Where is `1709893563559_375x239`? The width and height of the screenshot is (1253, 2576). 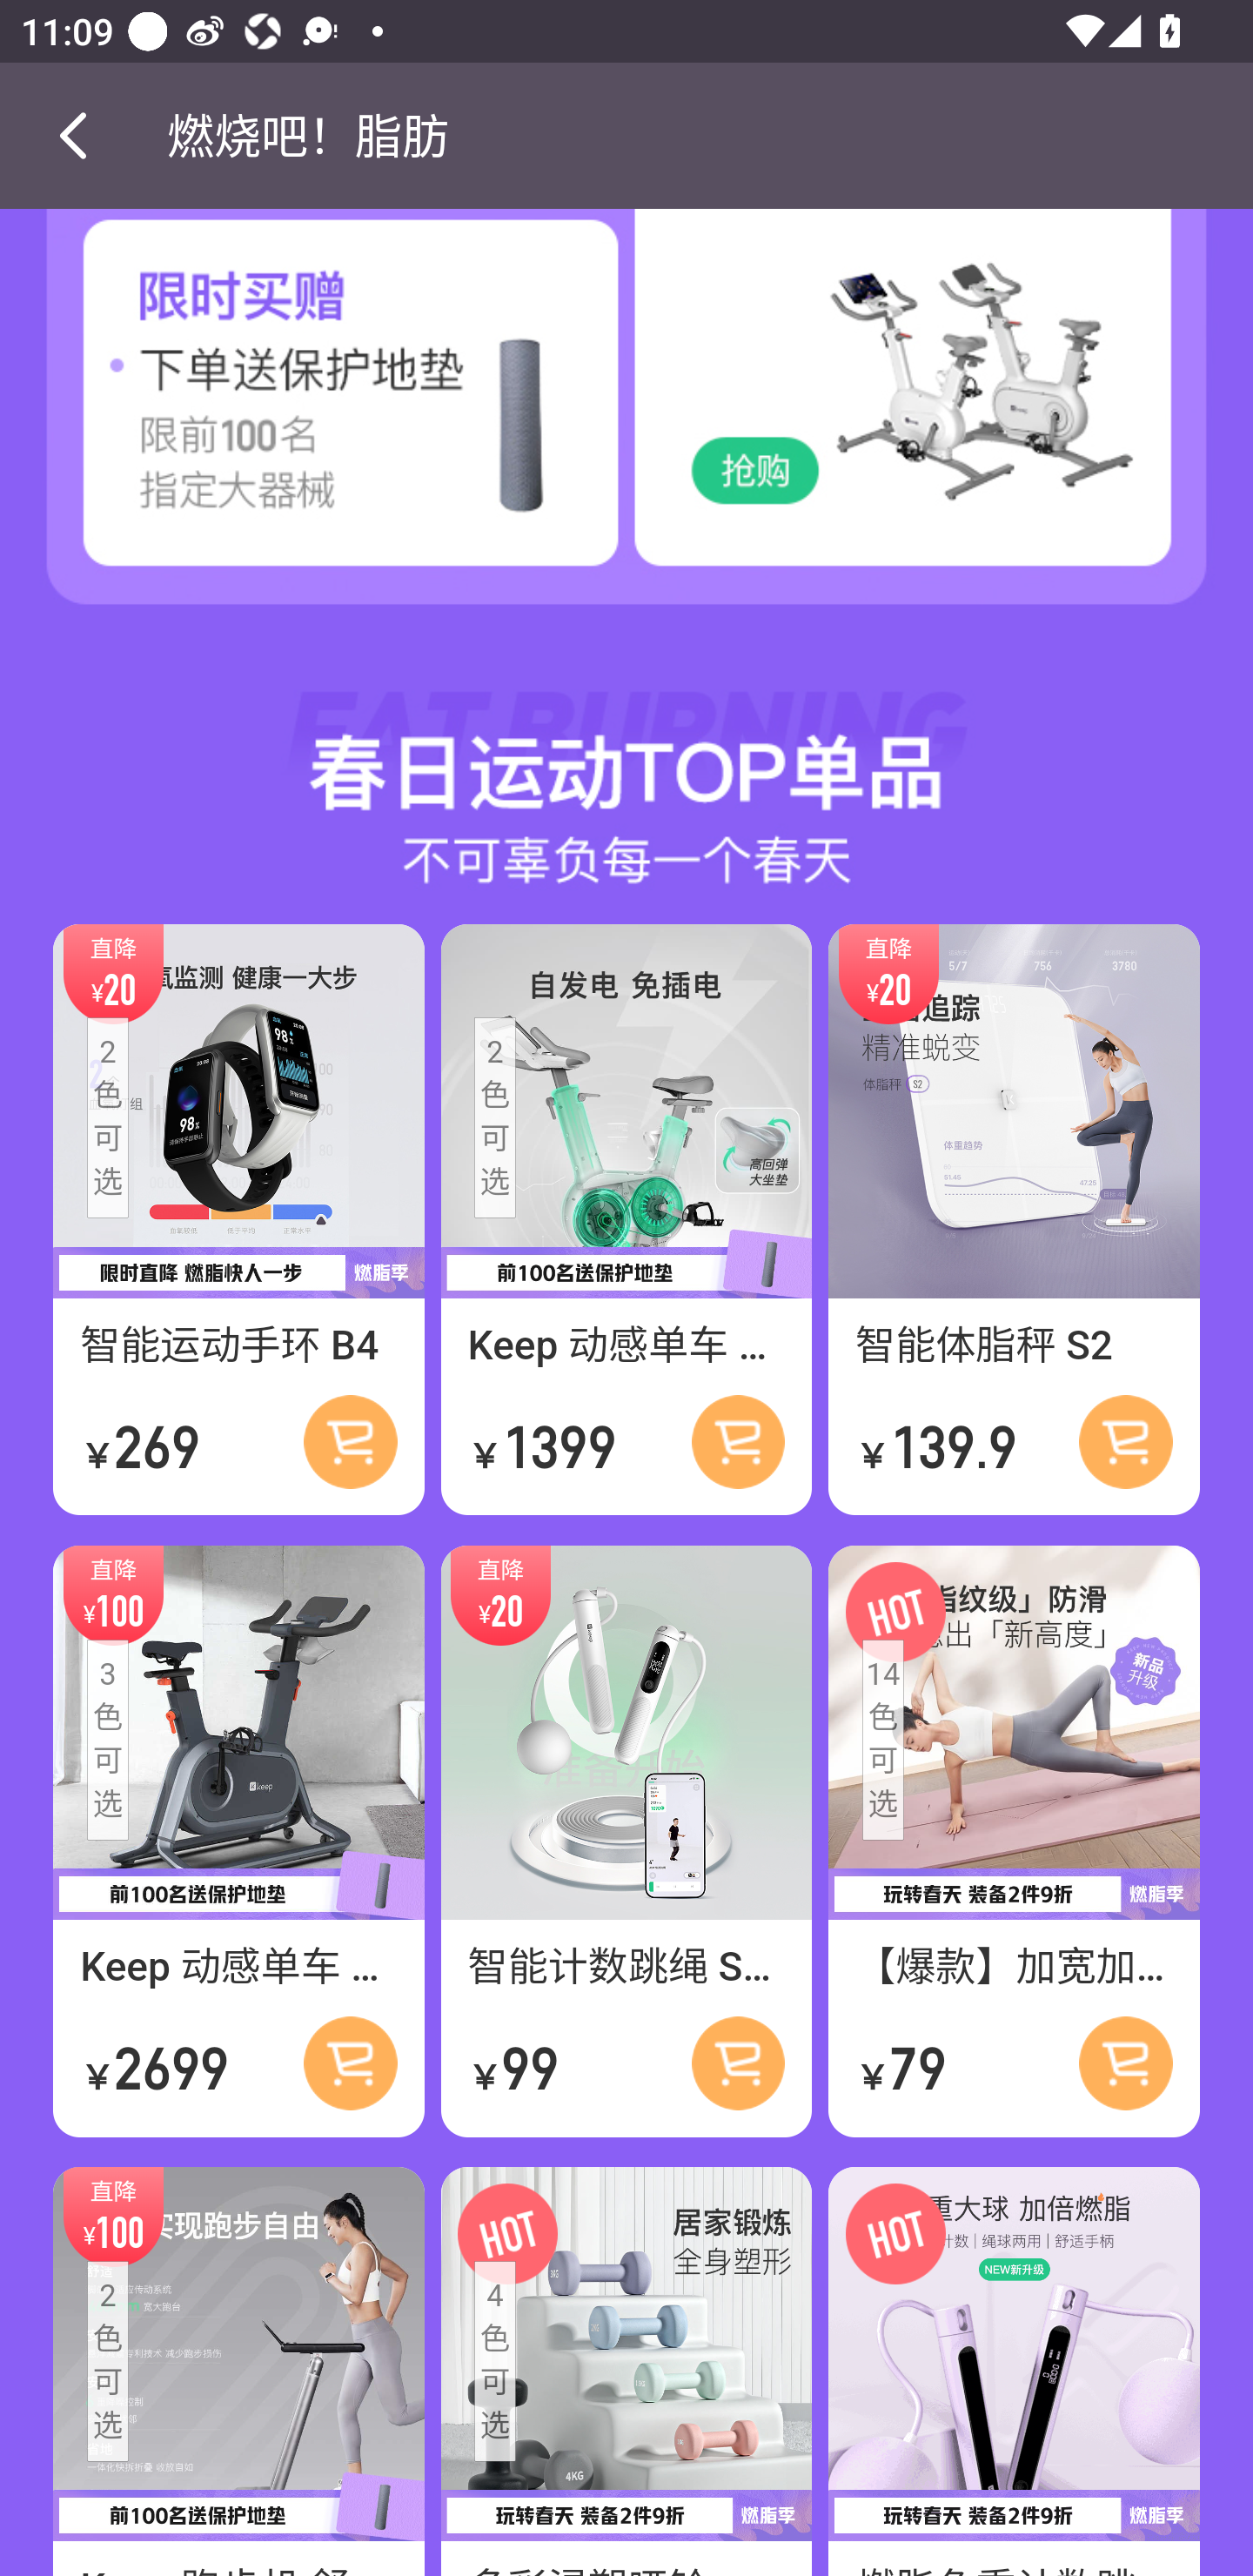
1709893563559_375x239 is located at coordinates (313, 414).